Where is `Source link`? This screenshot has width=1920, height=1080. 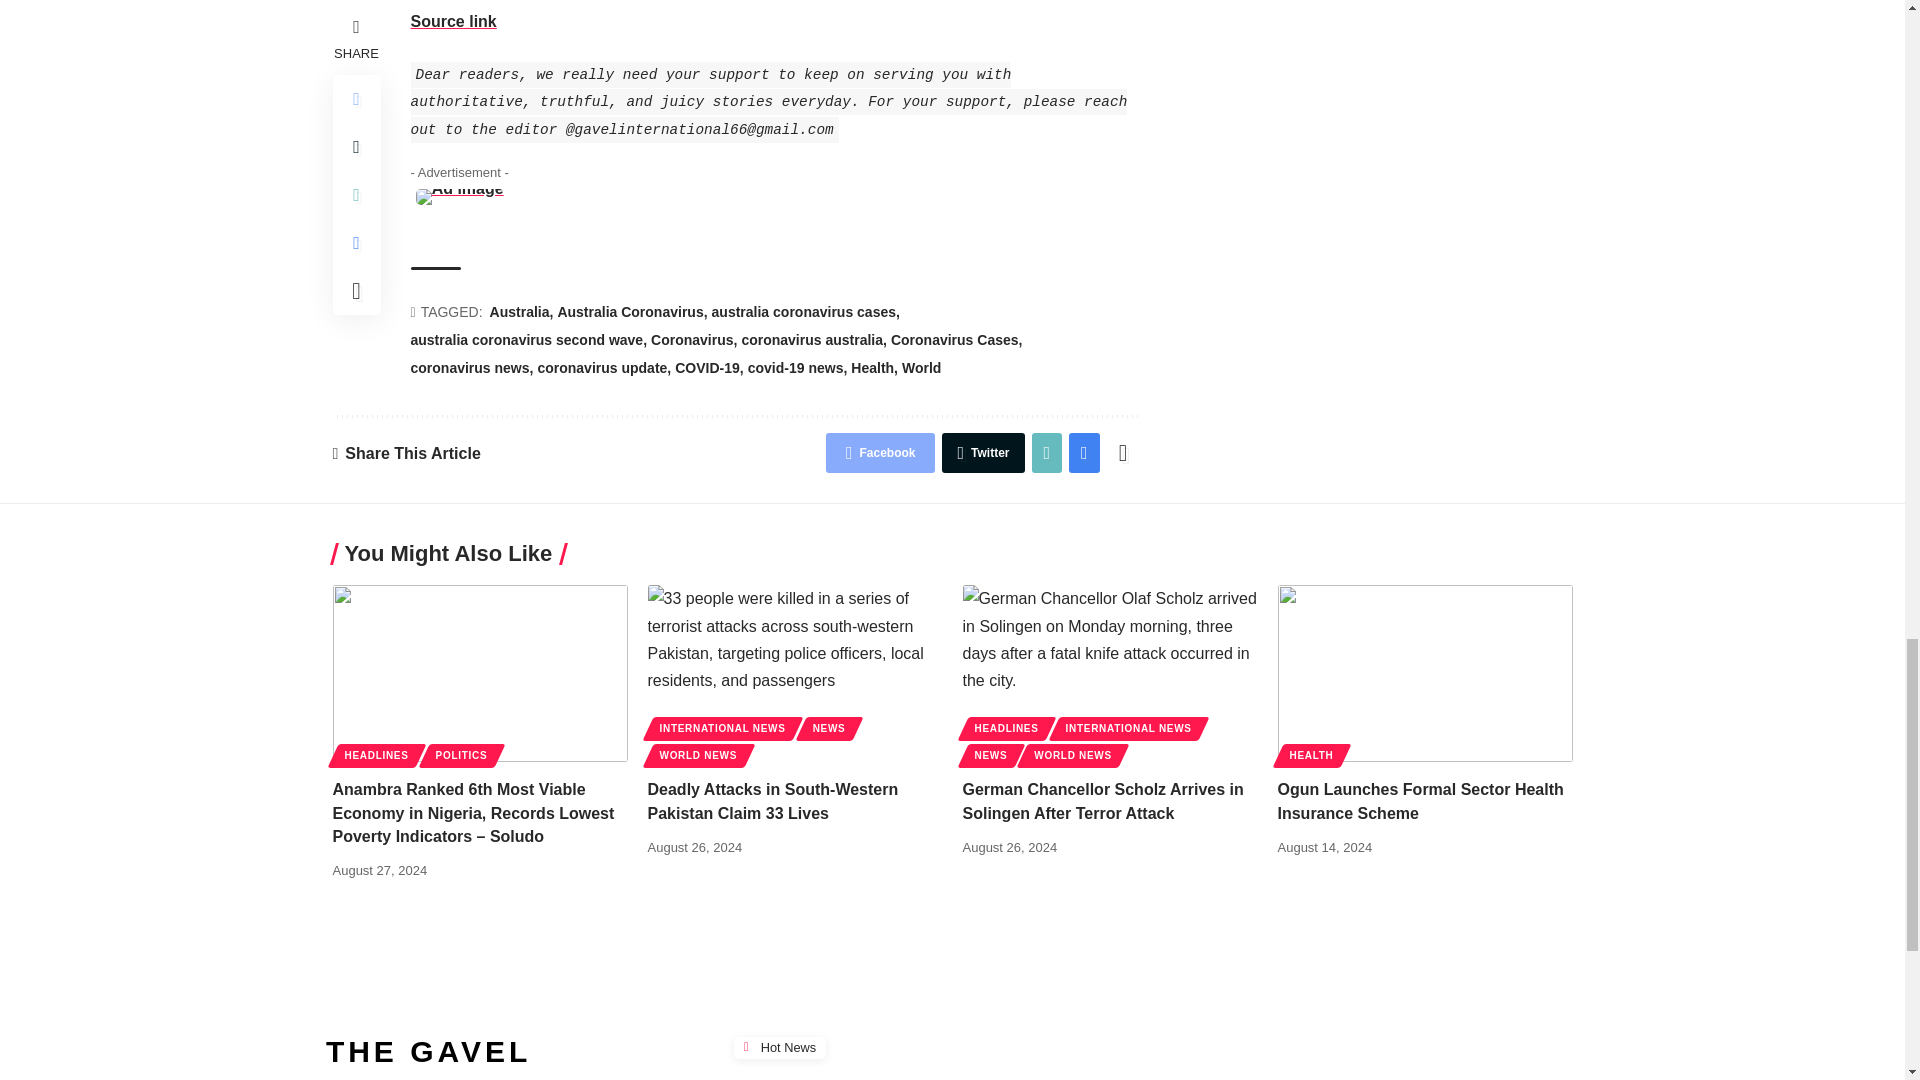
Source link is located at coordinates (452, 21).